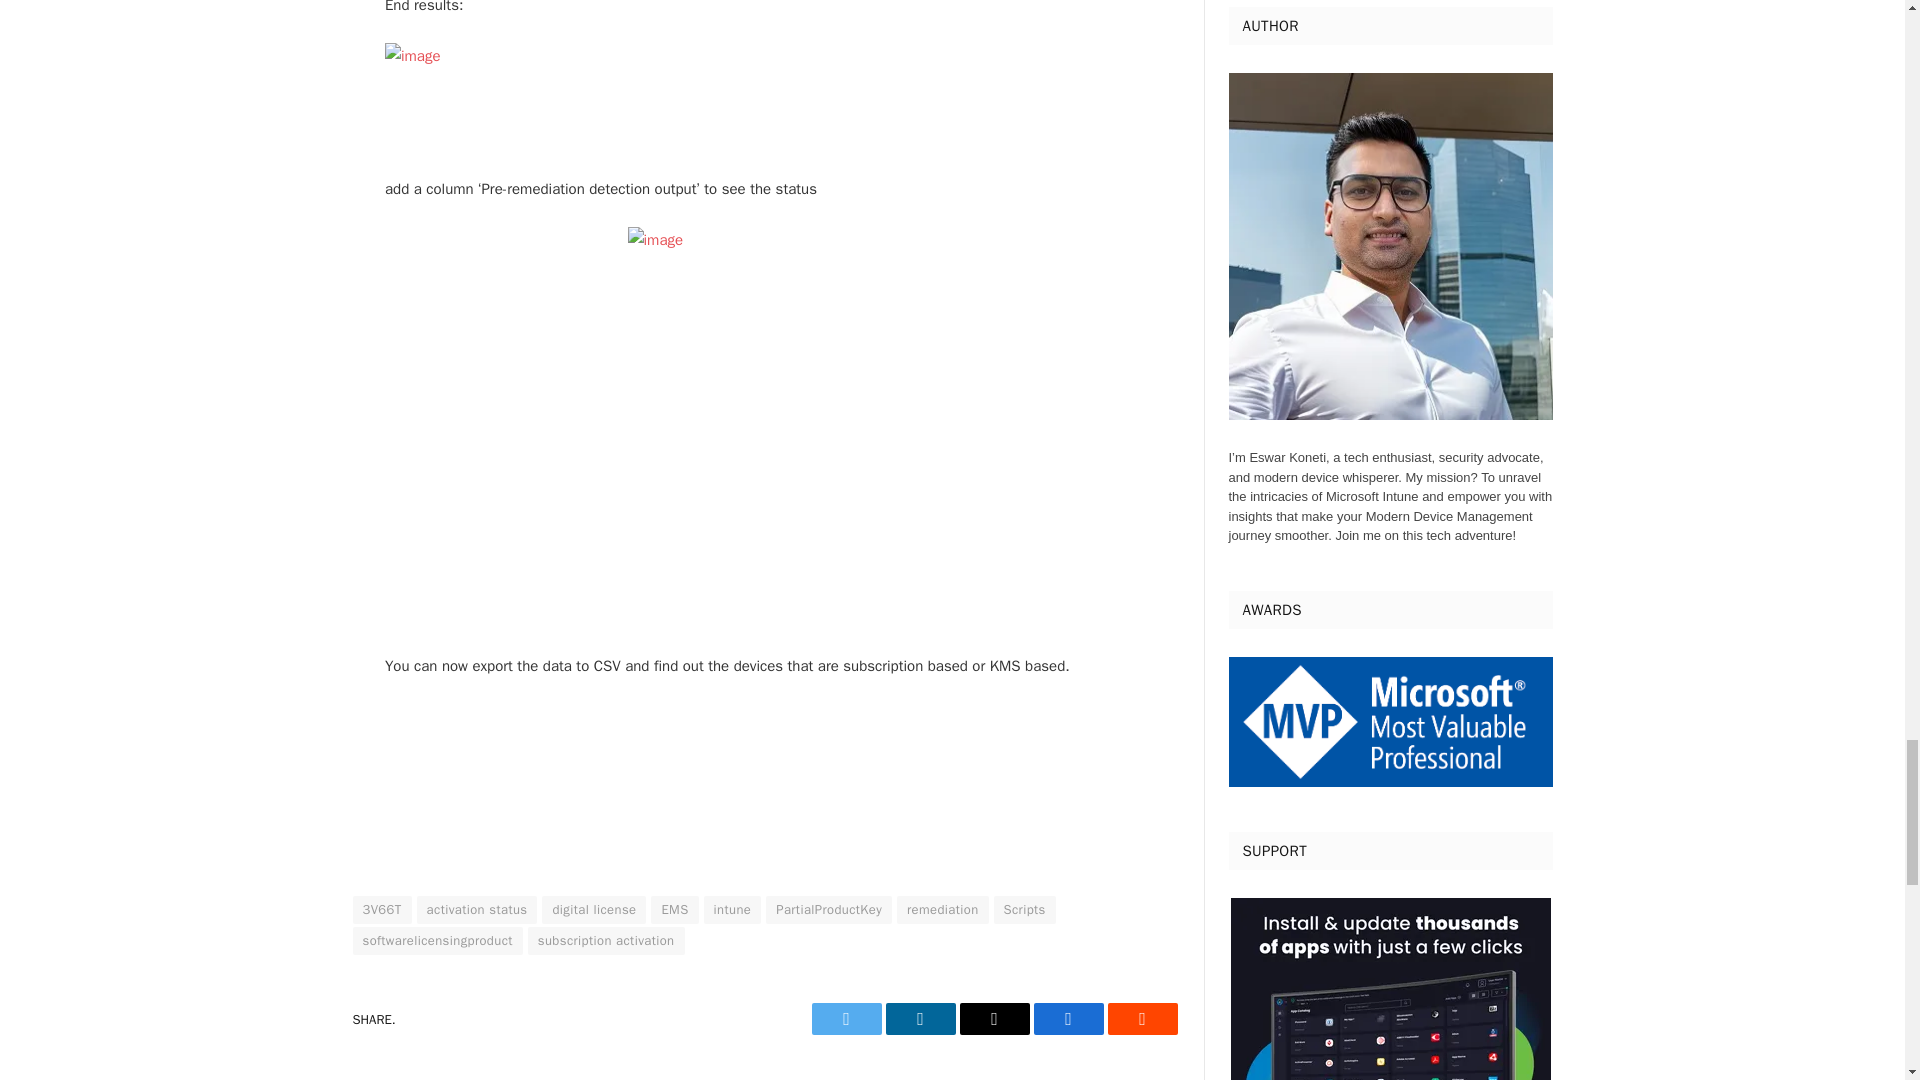 The image size is (1920, 1080). Describe the element at coordinates (674, 910) in the screenshot. I see `EMS` at that location.